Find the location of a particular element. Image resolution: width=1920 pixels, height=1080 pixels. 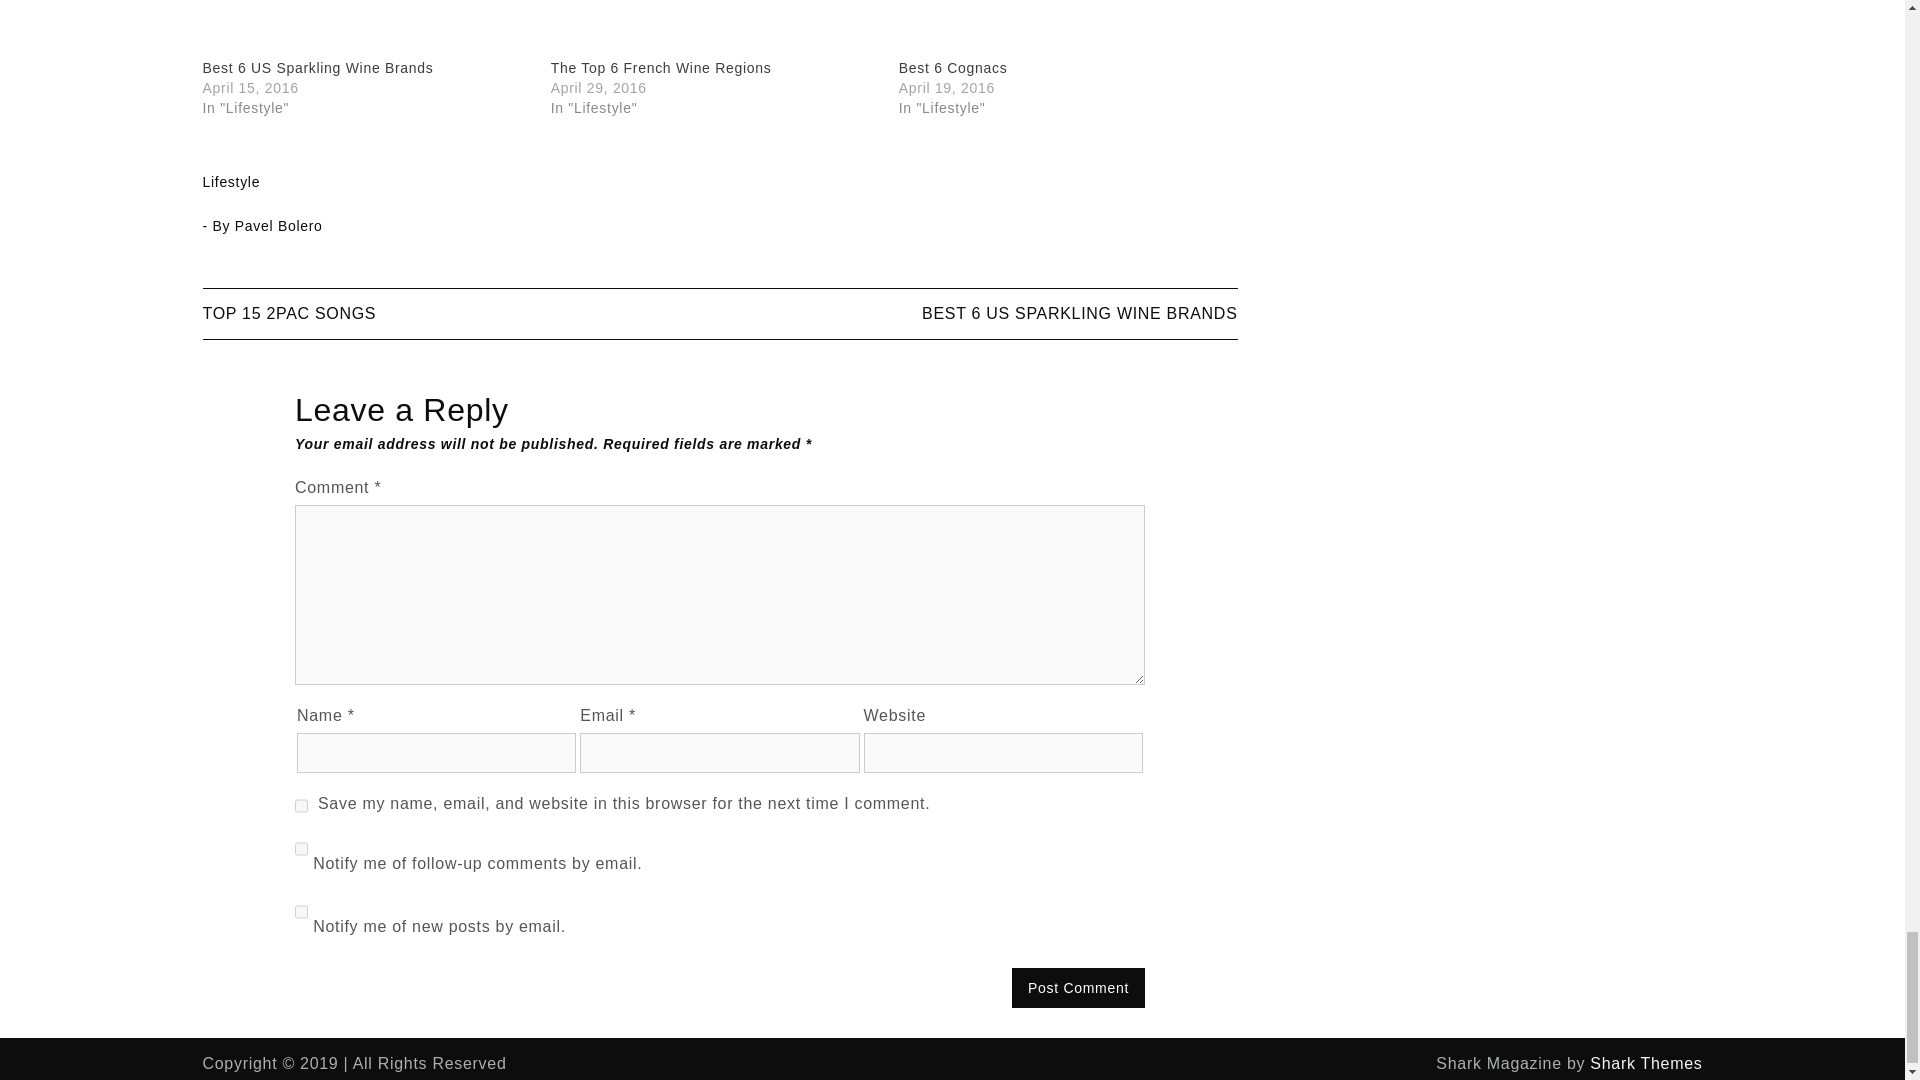

Best 6 US Sparkling Wine Brands is located at coordinates (317, 68).